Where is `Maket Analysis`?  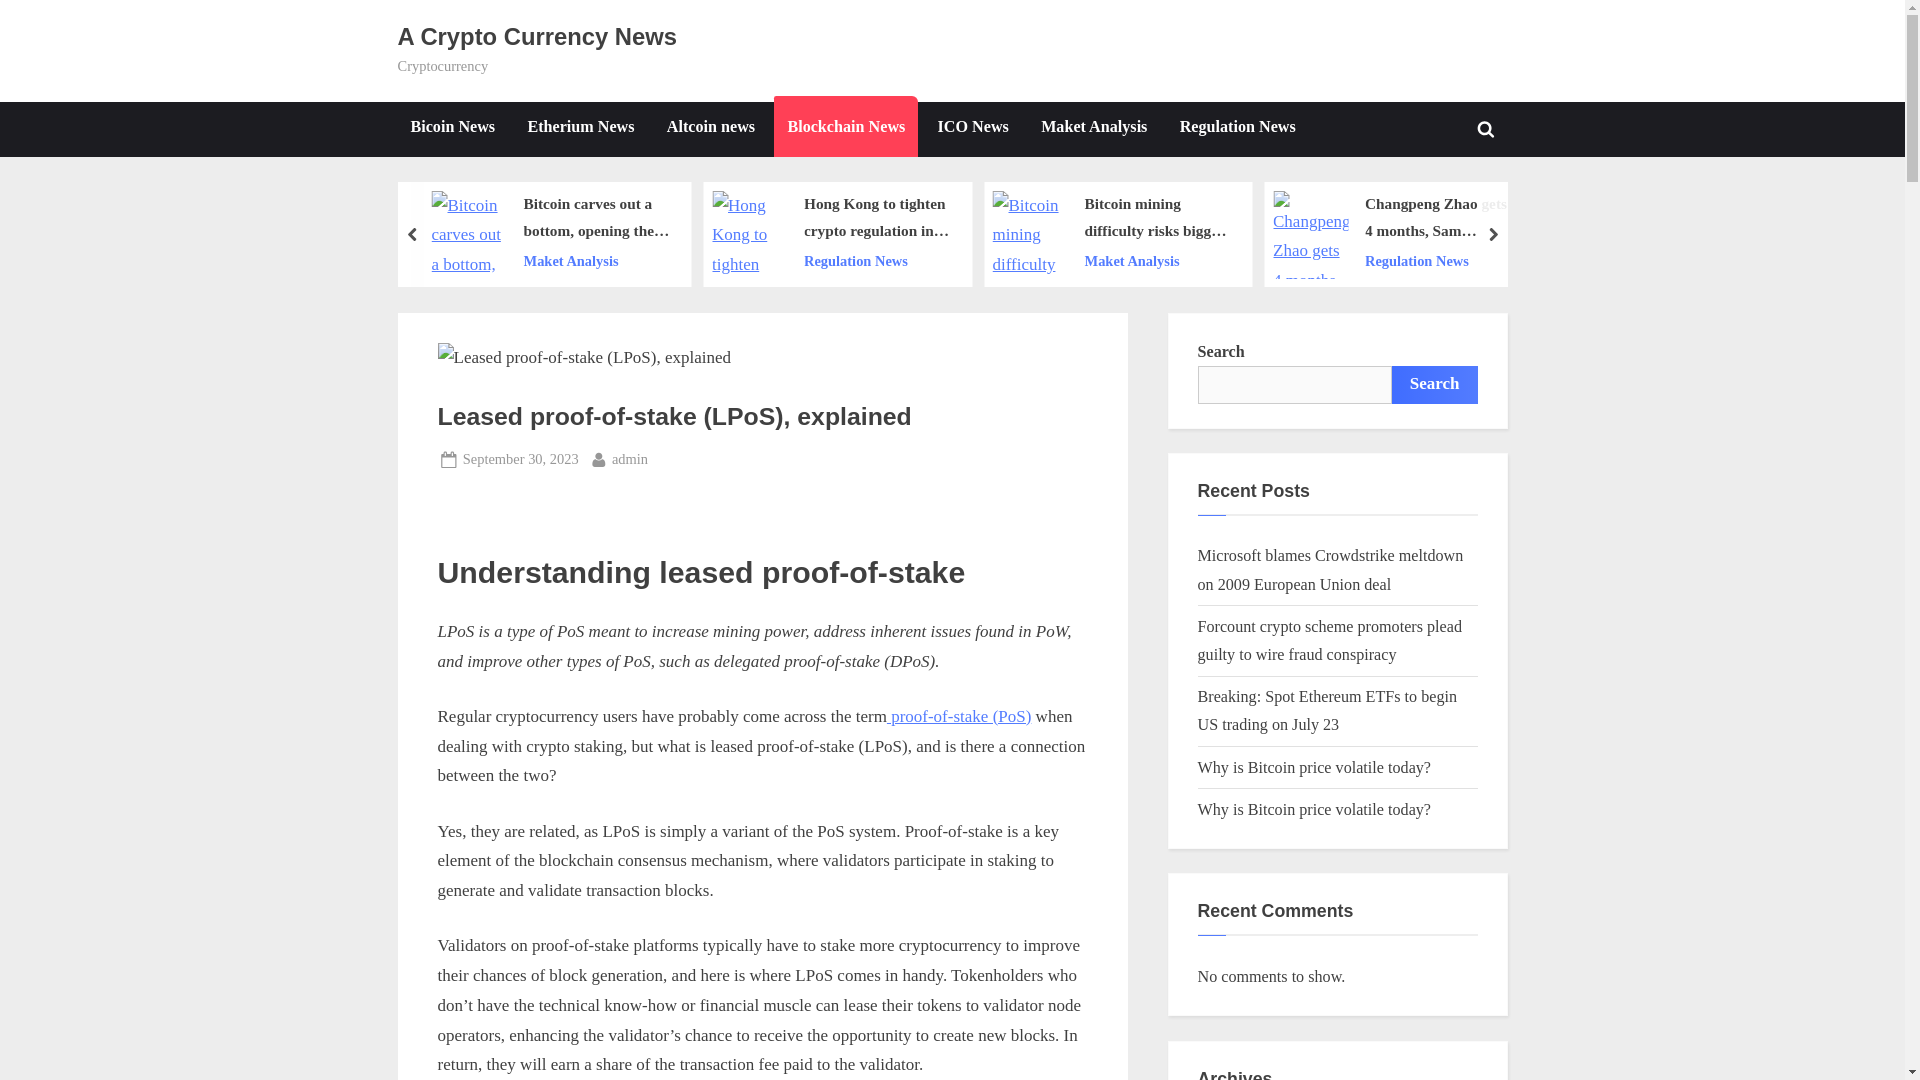
Maket Analysis is located at coordinates (1093, 128).